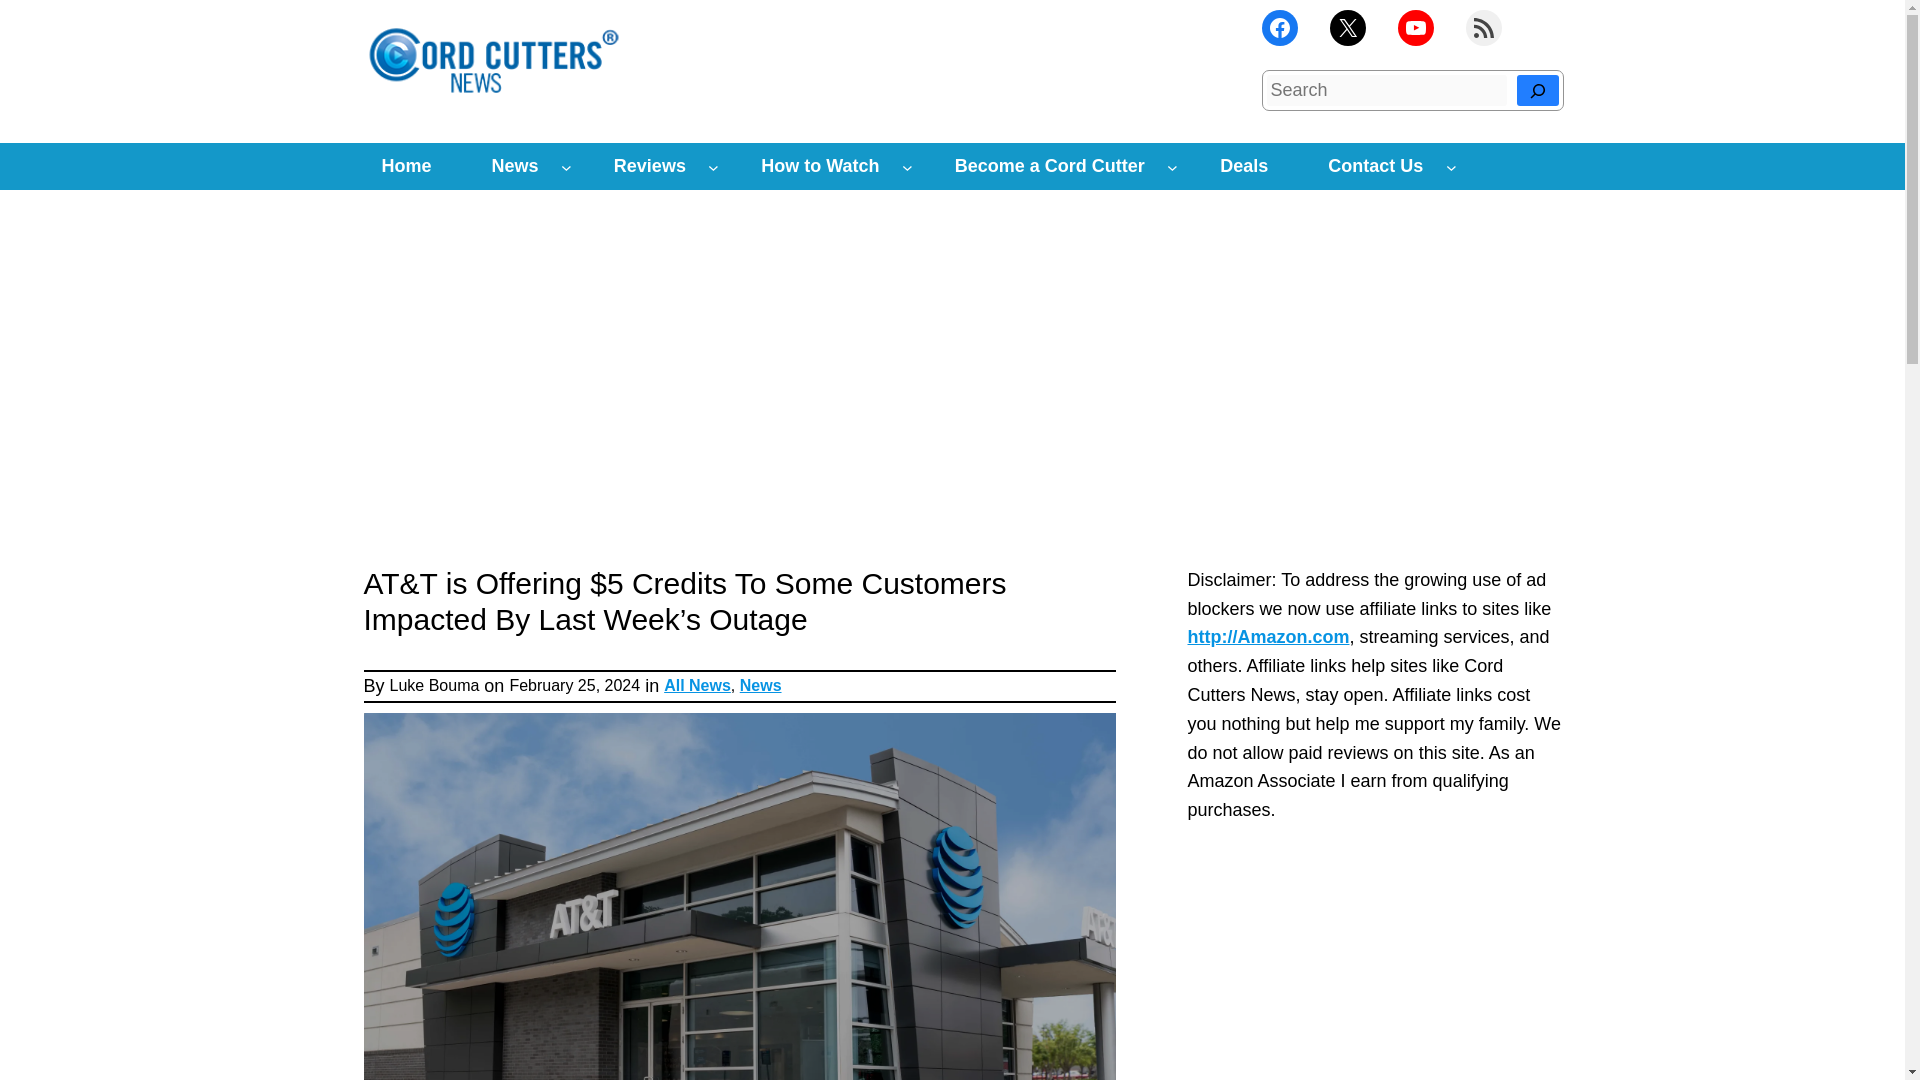 This screenshot has width=1920, height=1080. I want to click on RSS Feed, so click(1484, 28).